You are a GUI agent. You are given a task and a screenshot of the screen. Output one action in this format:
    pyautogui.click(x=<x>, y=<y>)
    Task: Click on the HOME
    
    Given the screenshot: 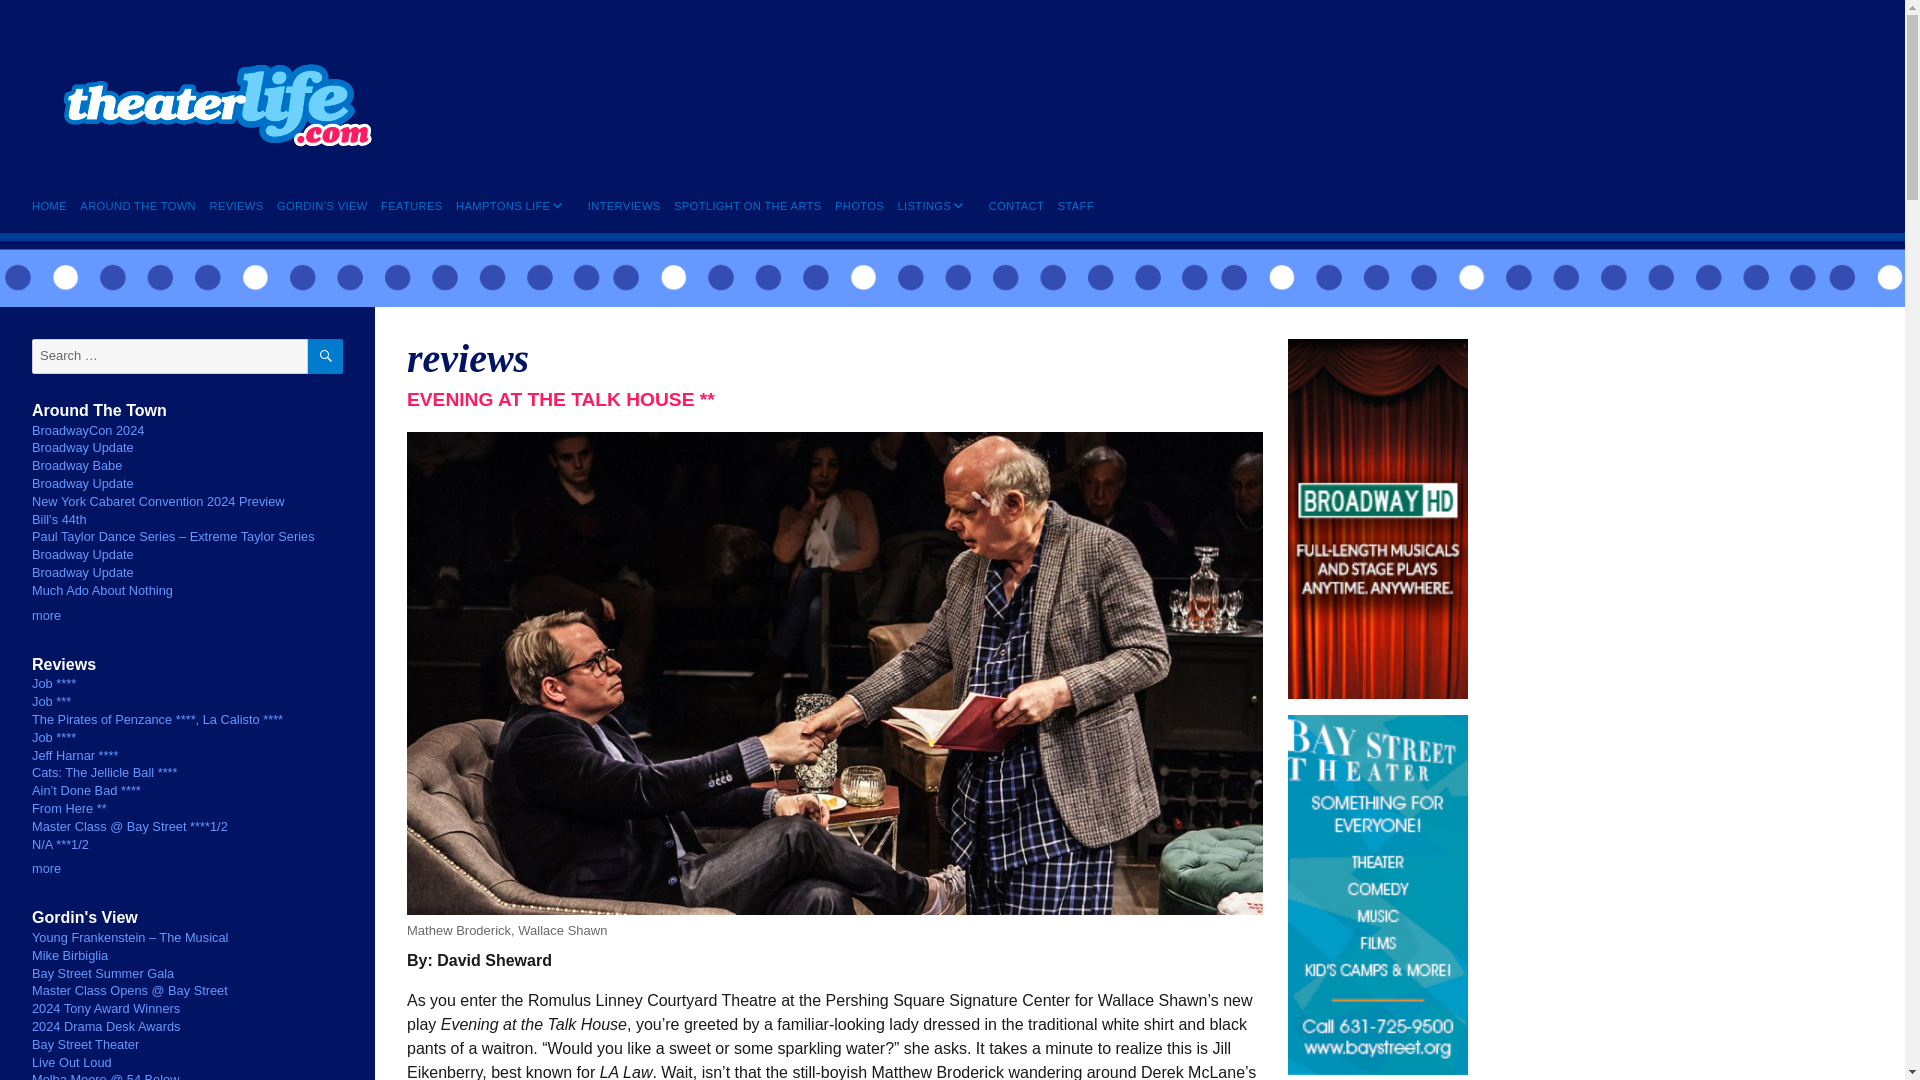 What is the action you would take?
    pyautogui.click(x=53, y=206)
    